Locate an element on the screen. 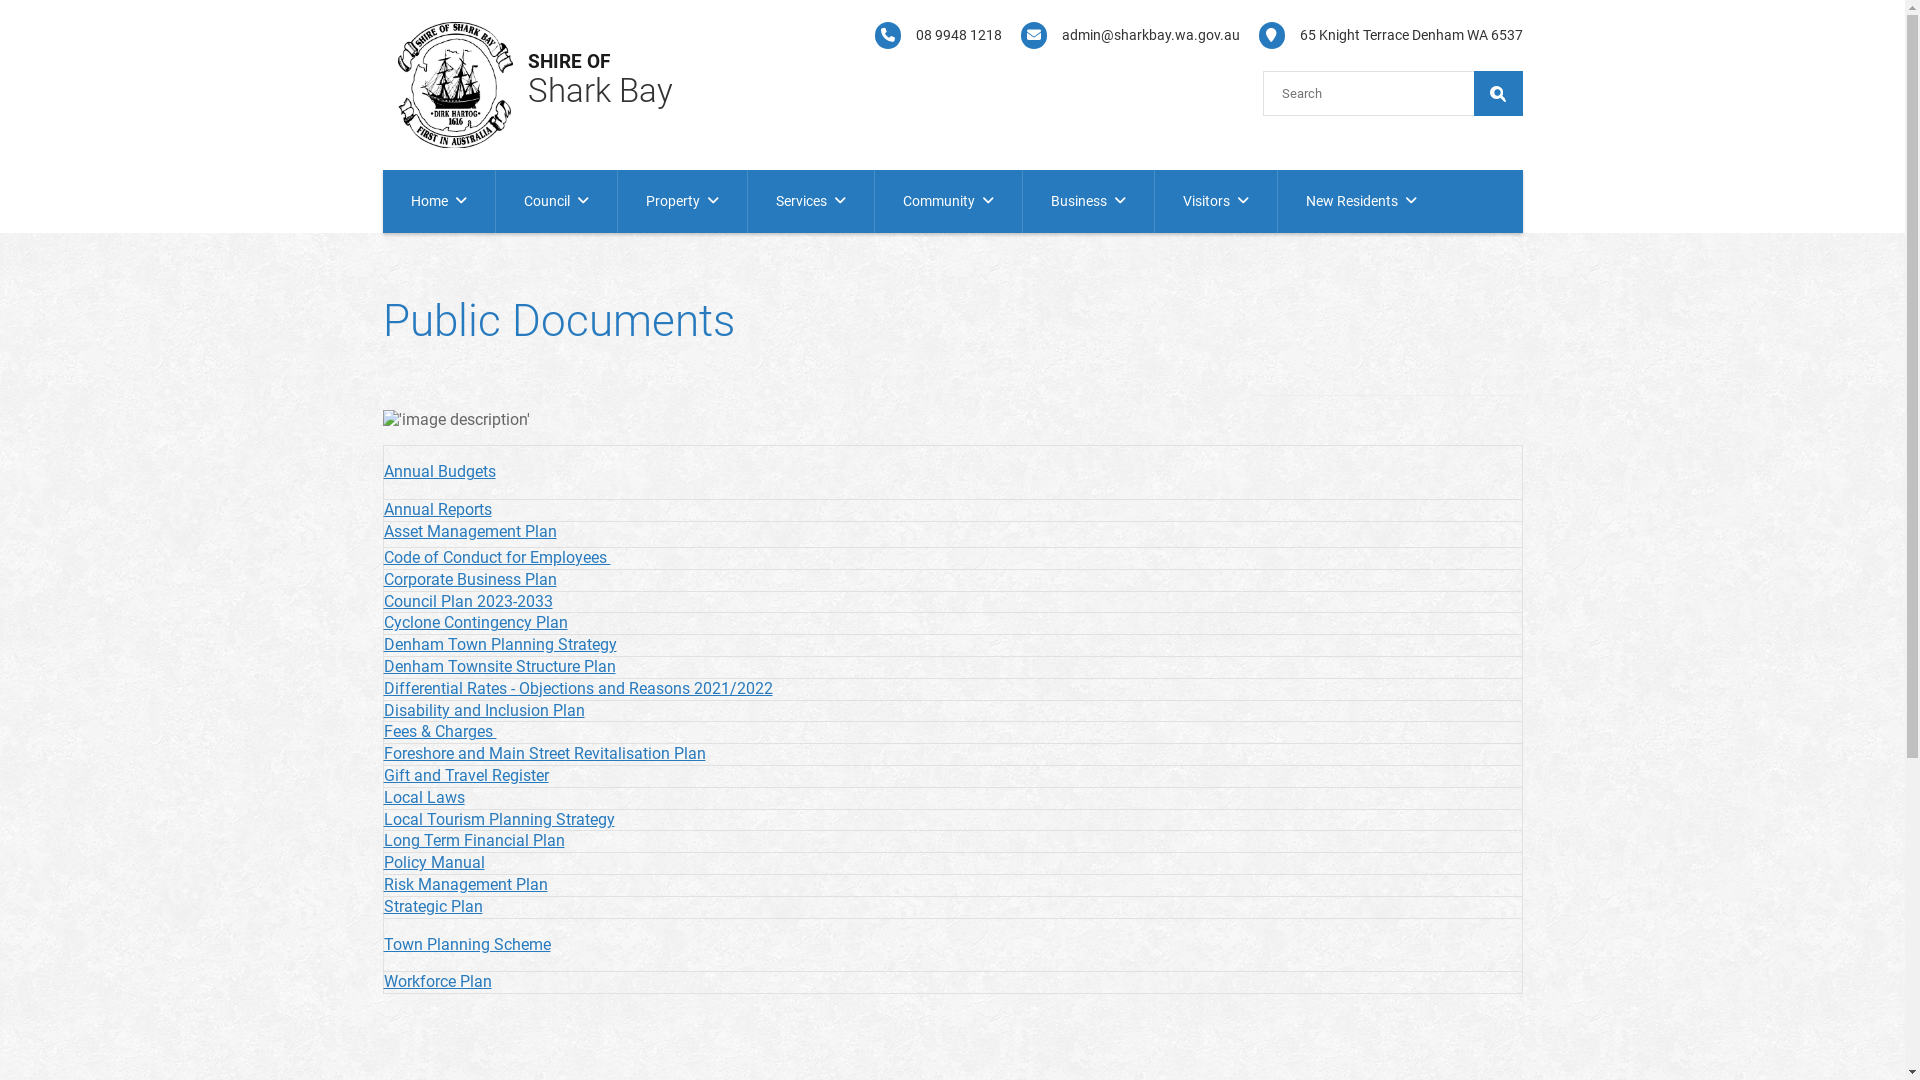 The width and height of the screenshot is (1920, 1080). Differential Rates - Objections and Reasons 2021/2022 is located at coordinates (578, 688).